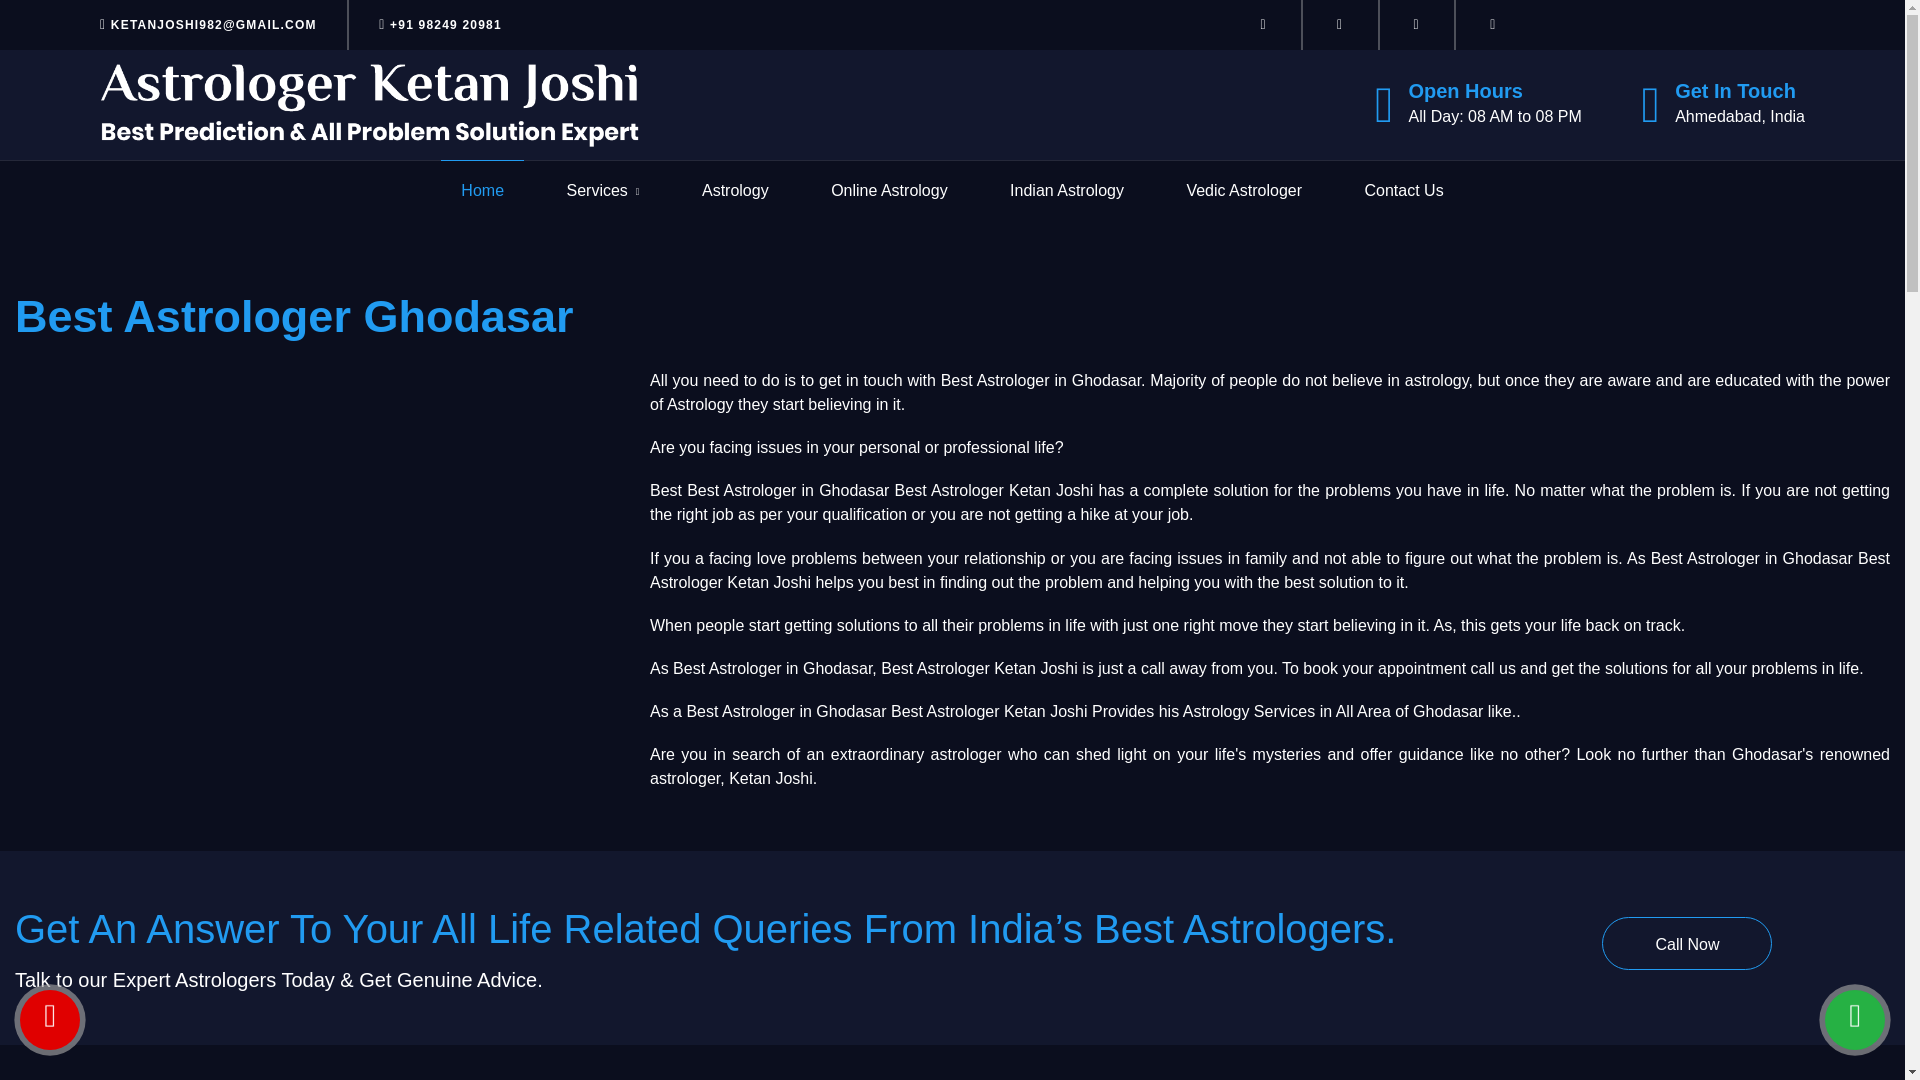 This screenshot has width=1920, height=1080. What do you see at coordinates (1244, 190) in the screenshot?
I see `Vedic Astrologer` at bounding box center [1244, 190].